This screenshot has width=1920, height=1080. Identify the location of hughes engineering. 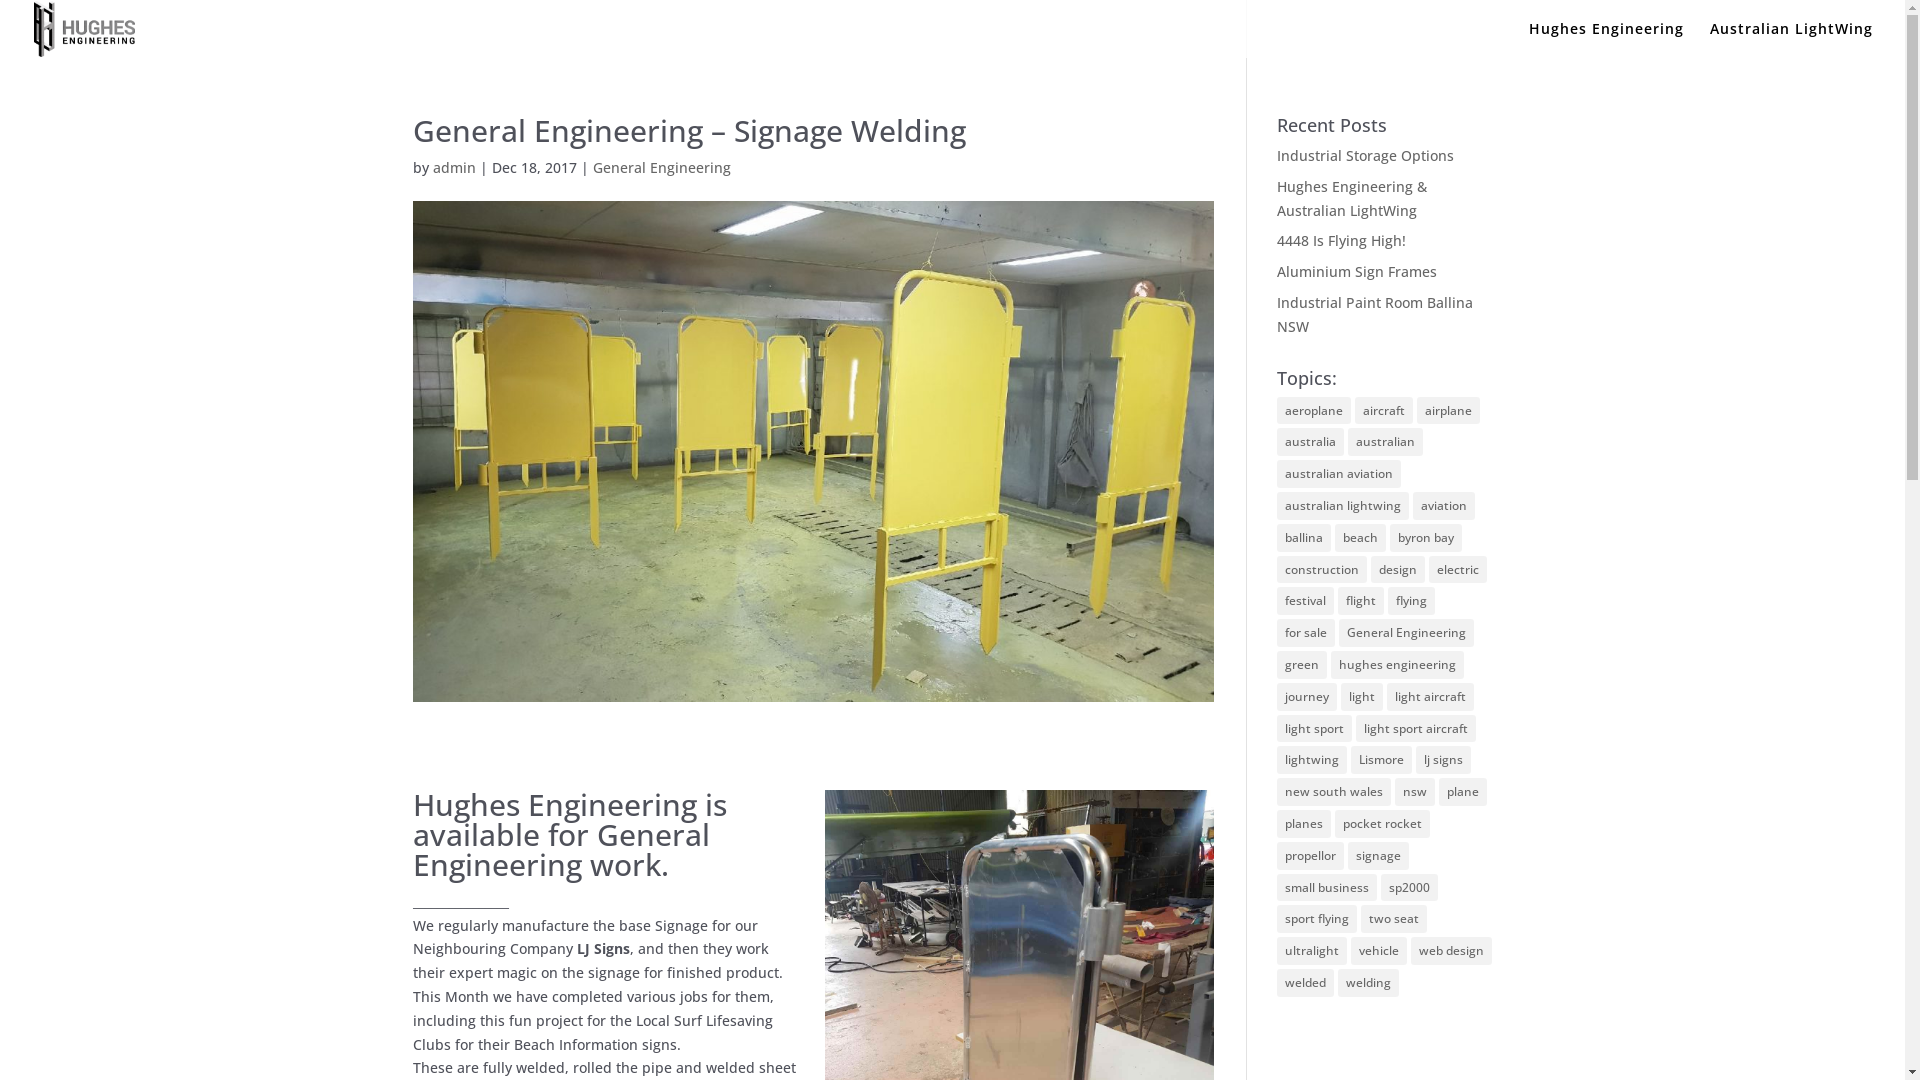
(1398, 665).